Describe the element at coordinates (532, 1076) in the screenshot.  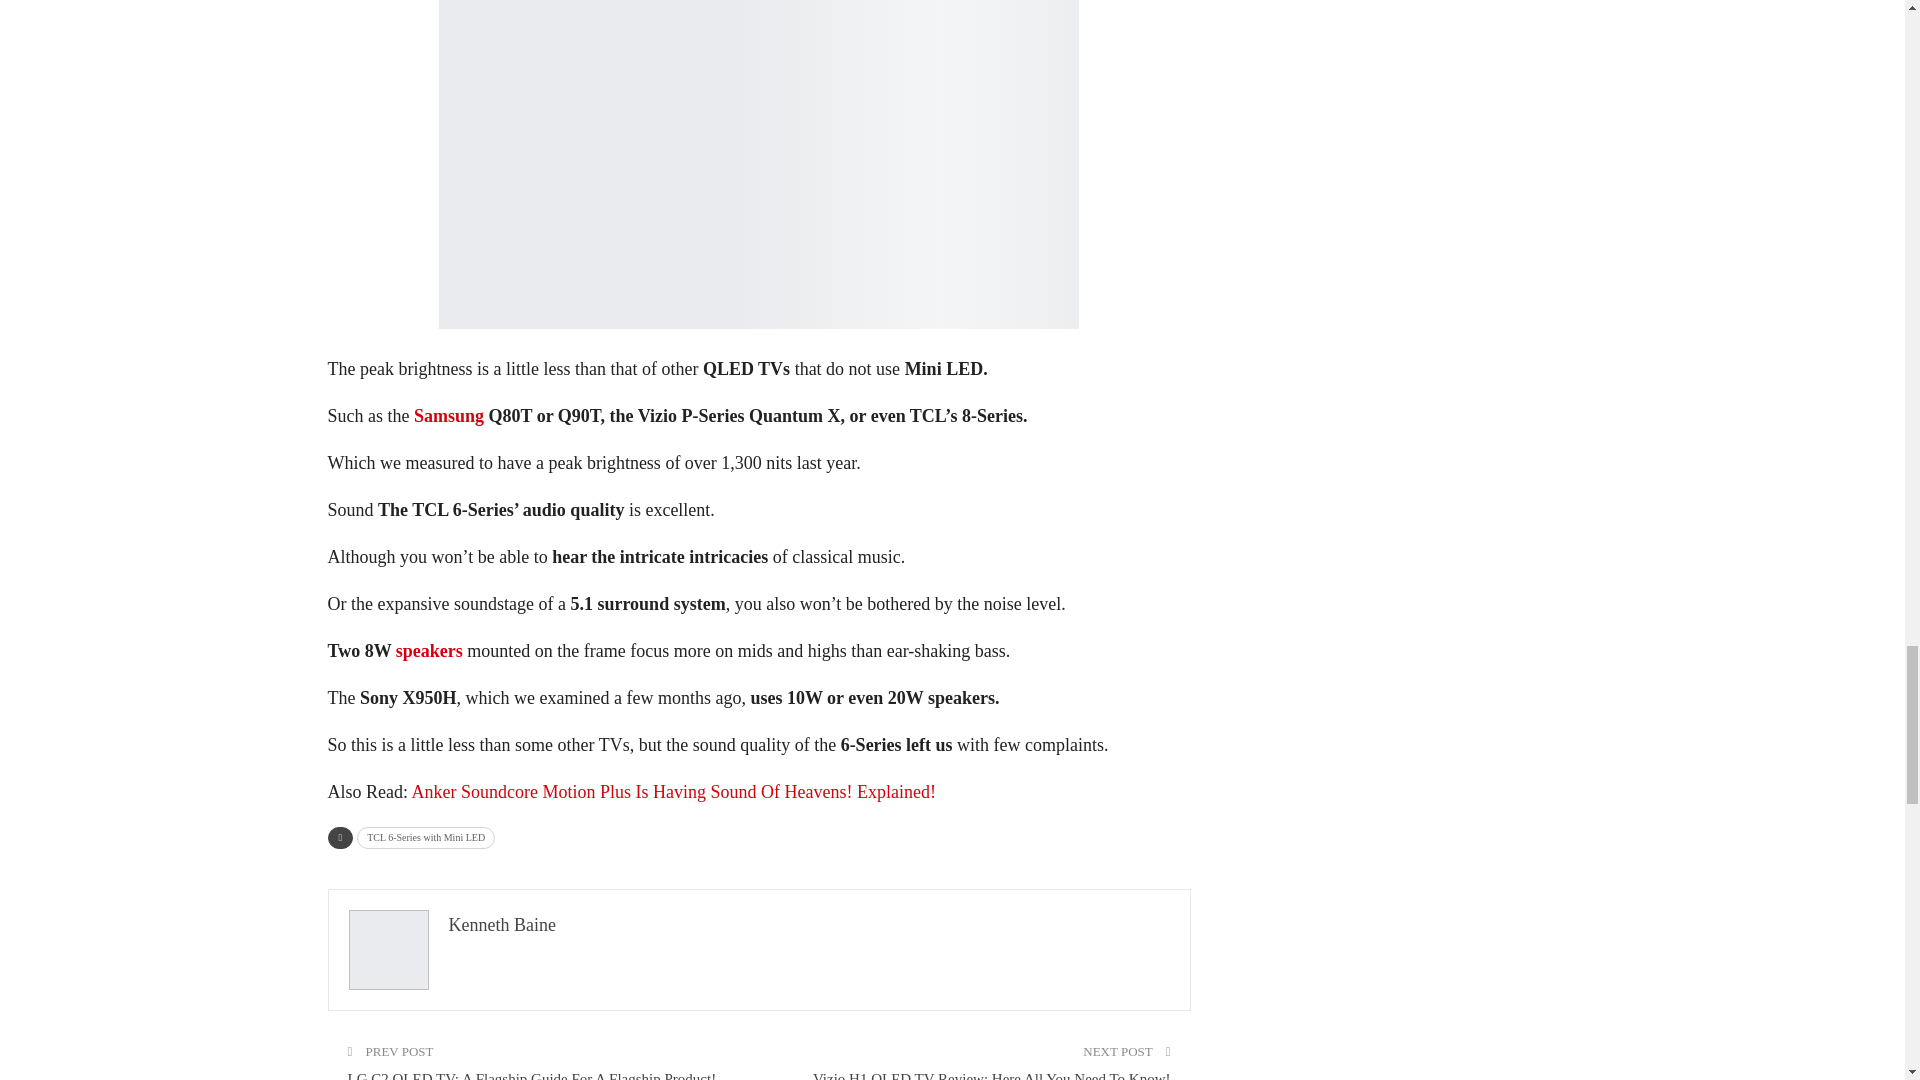
I see `LG C2 OLED TV: A Flagship Guide For A Flagship Product!` at that location.